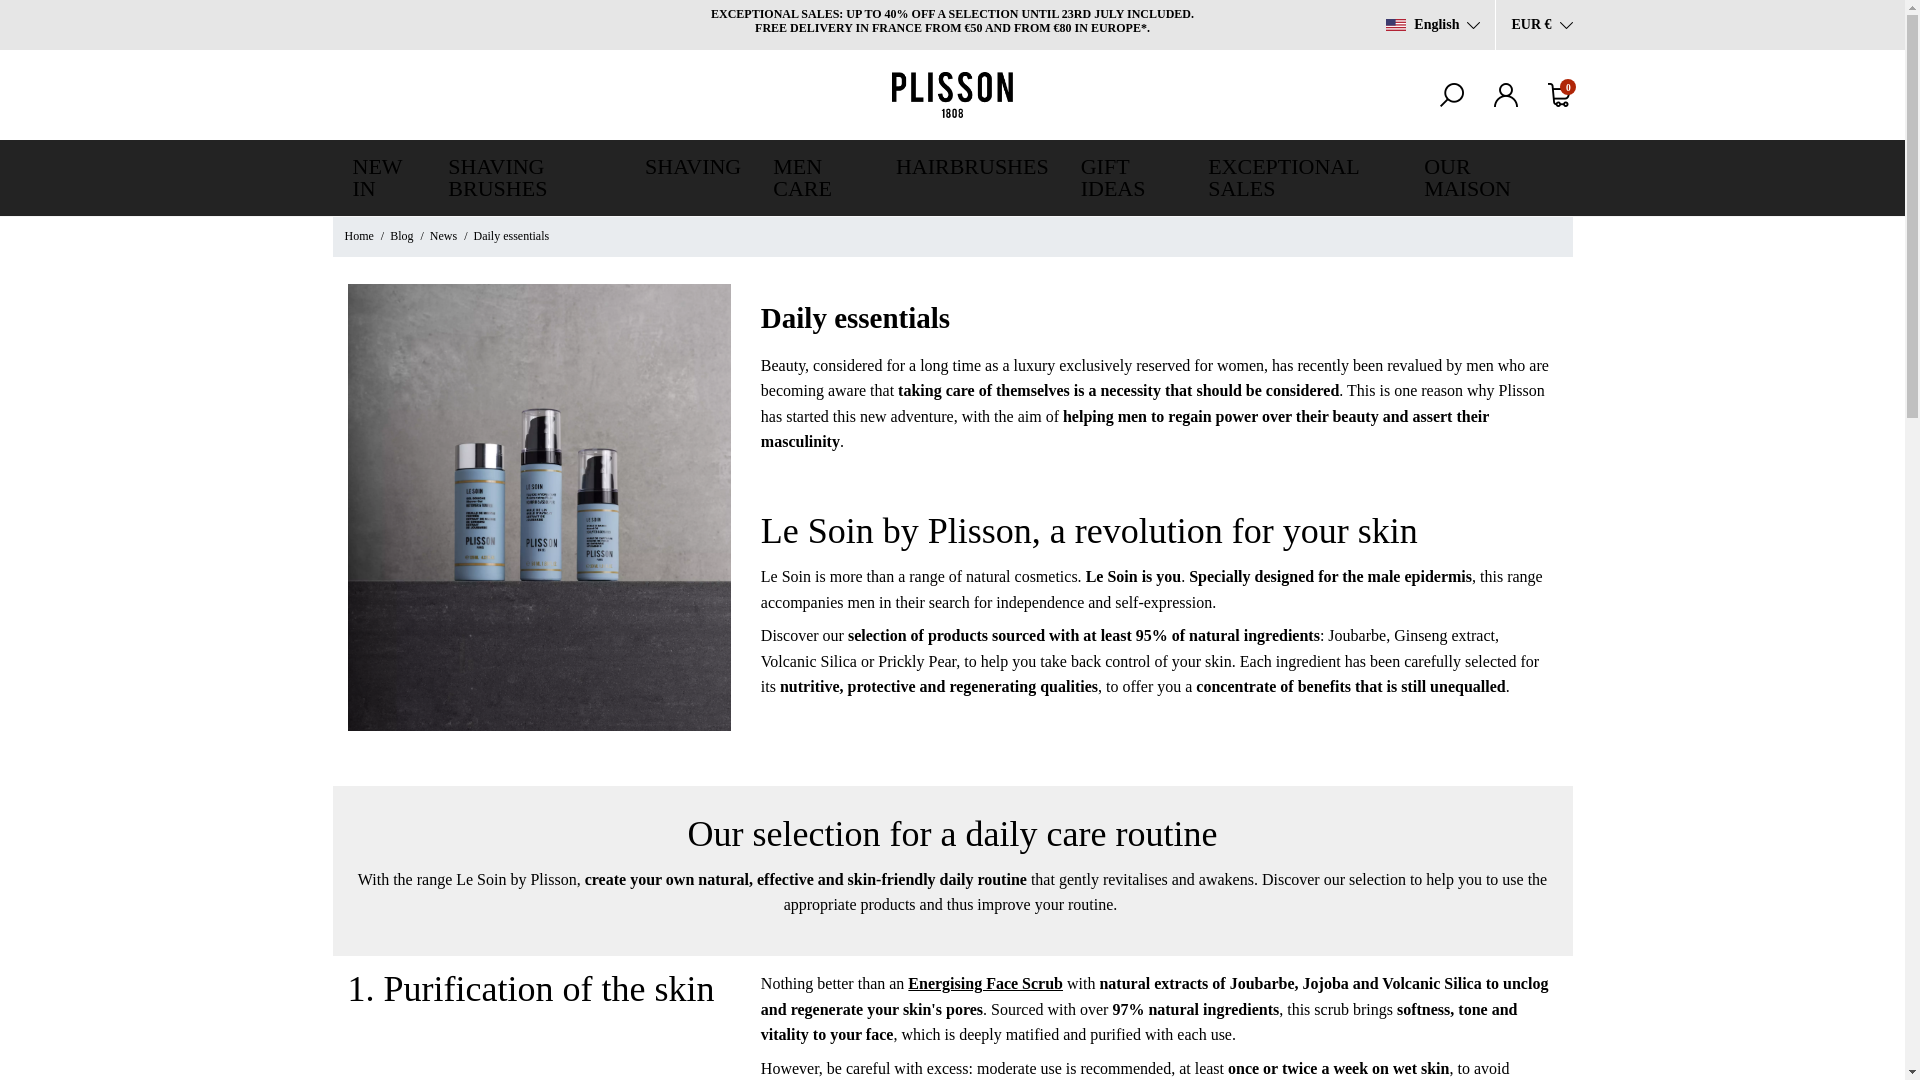 Image resolution: width=1920 pixels, height=1080 pixels. What do you see at coordinates (1560, 94) in the screenshot?
I see `0` at bounding box center [1560, 94].